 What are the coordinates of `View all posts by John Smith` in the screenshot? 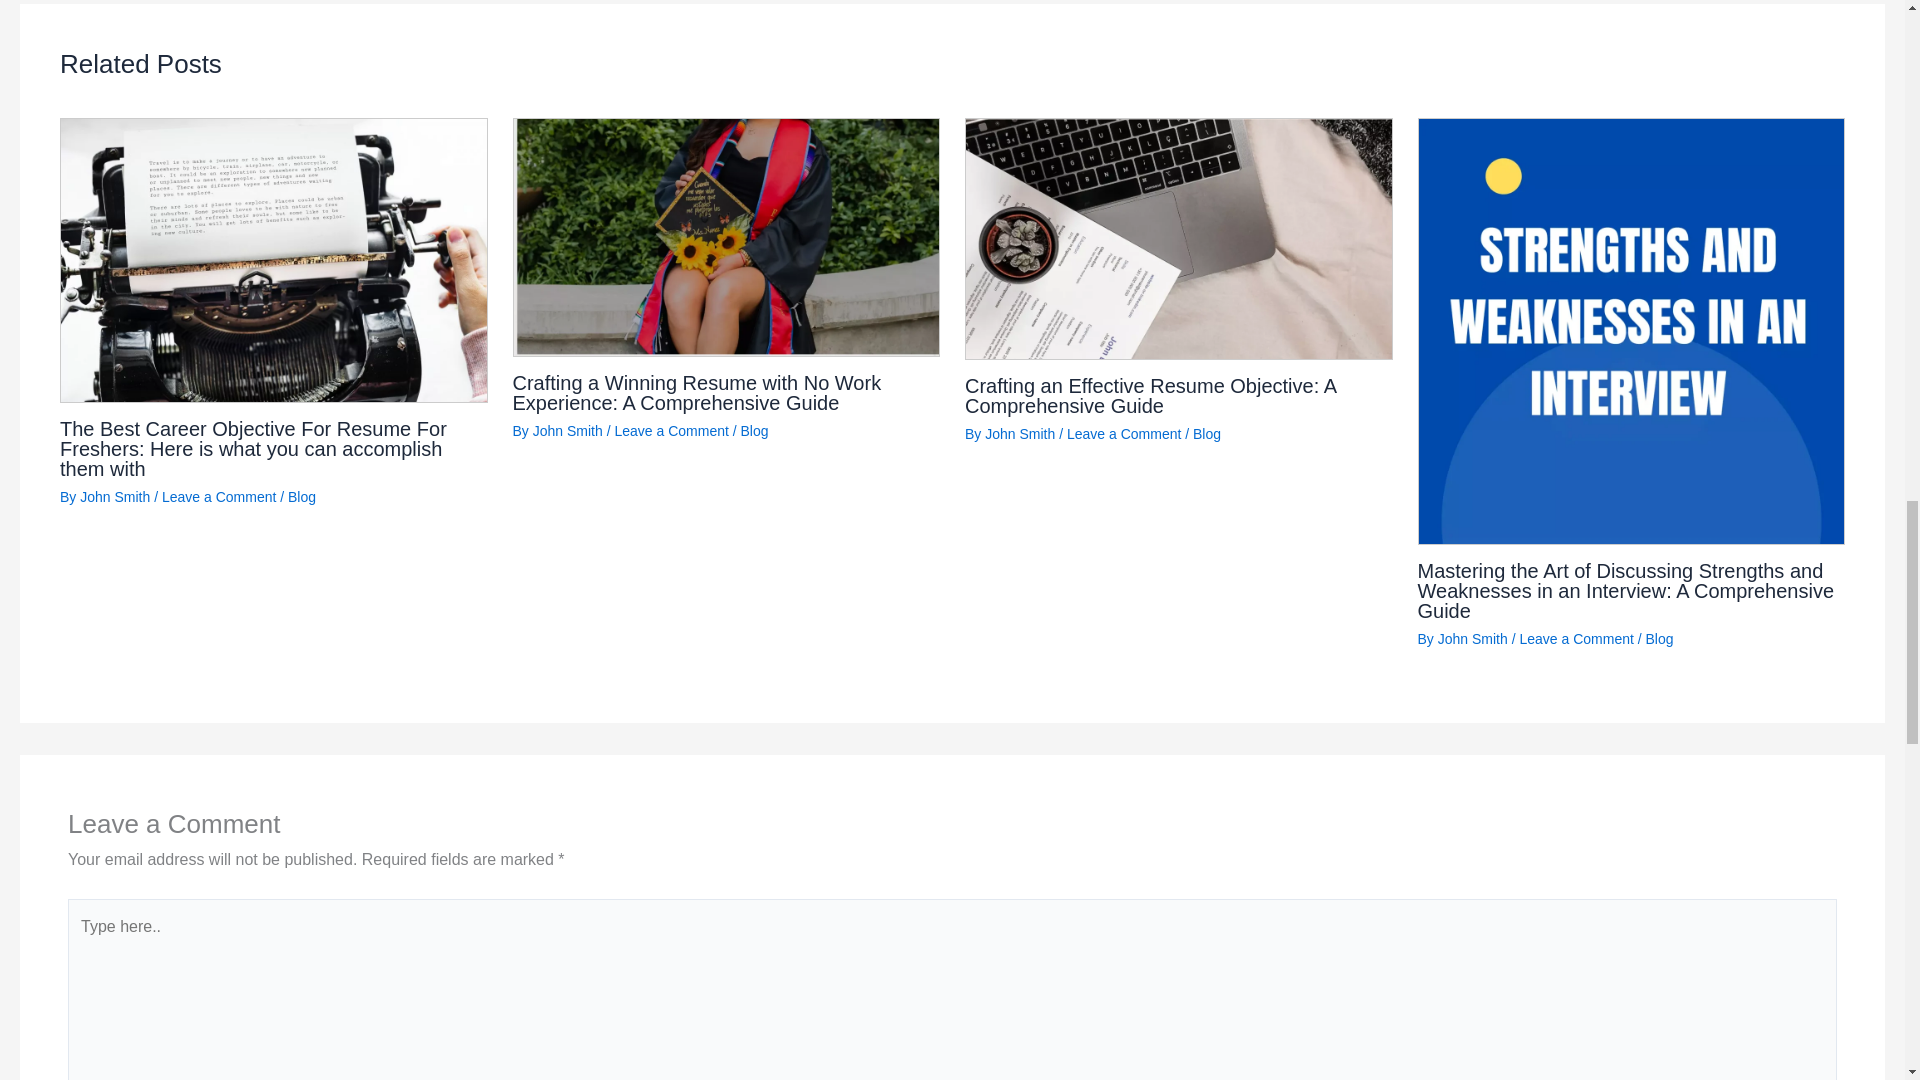 It's located at (114, 497).